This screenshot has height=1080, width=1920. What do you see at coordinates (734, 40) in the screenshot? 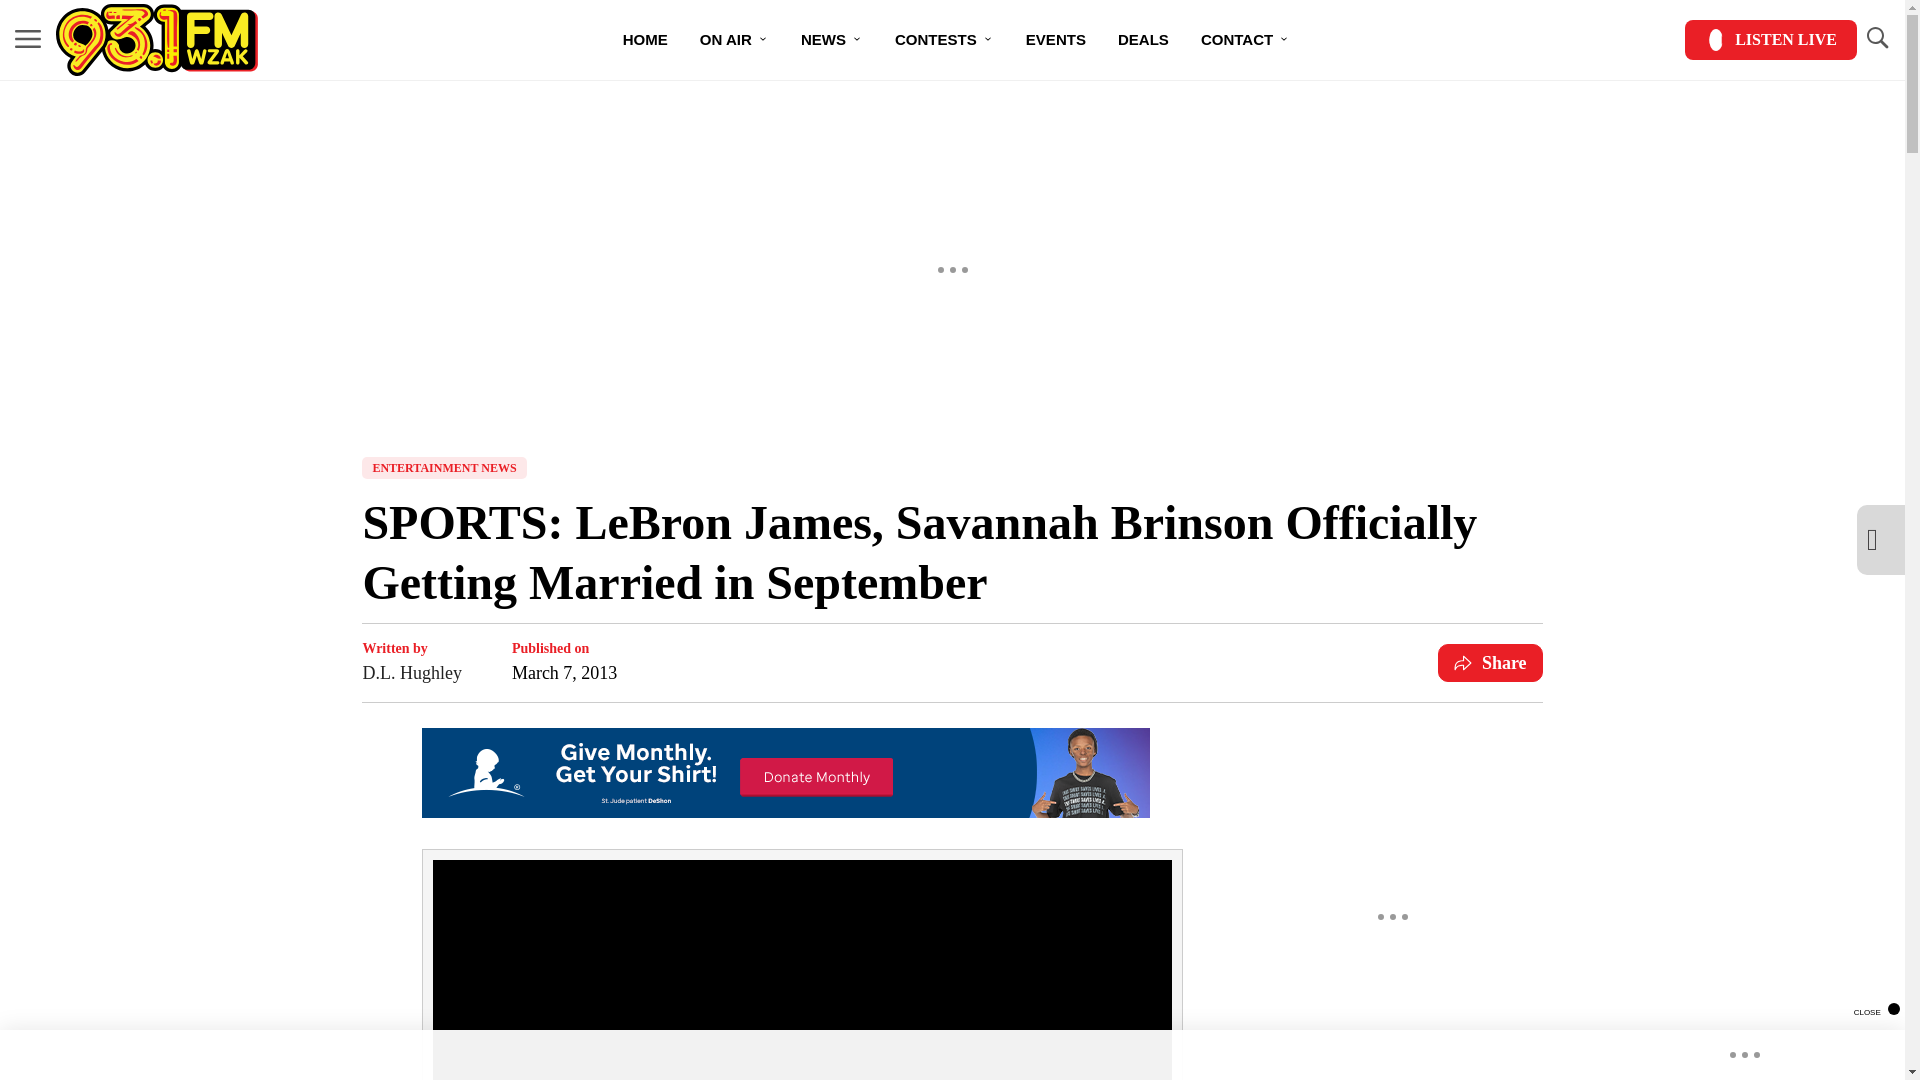
I see `ON AIR` at bounding box center [734, 40].